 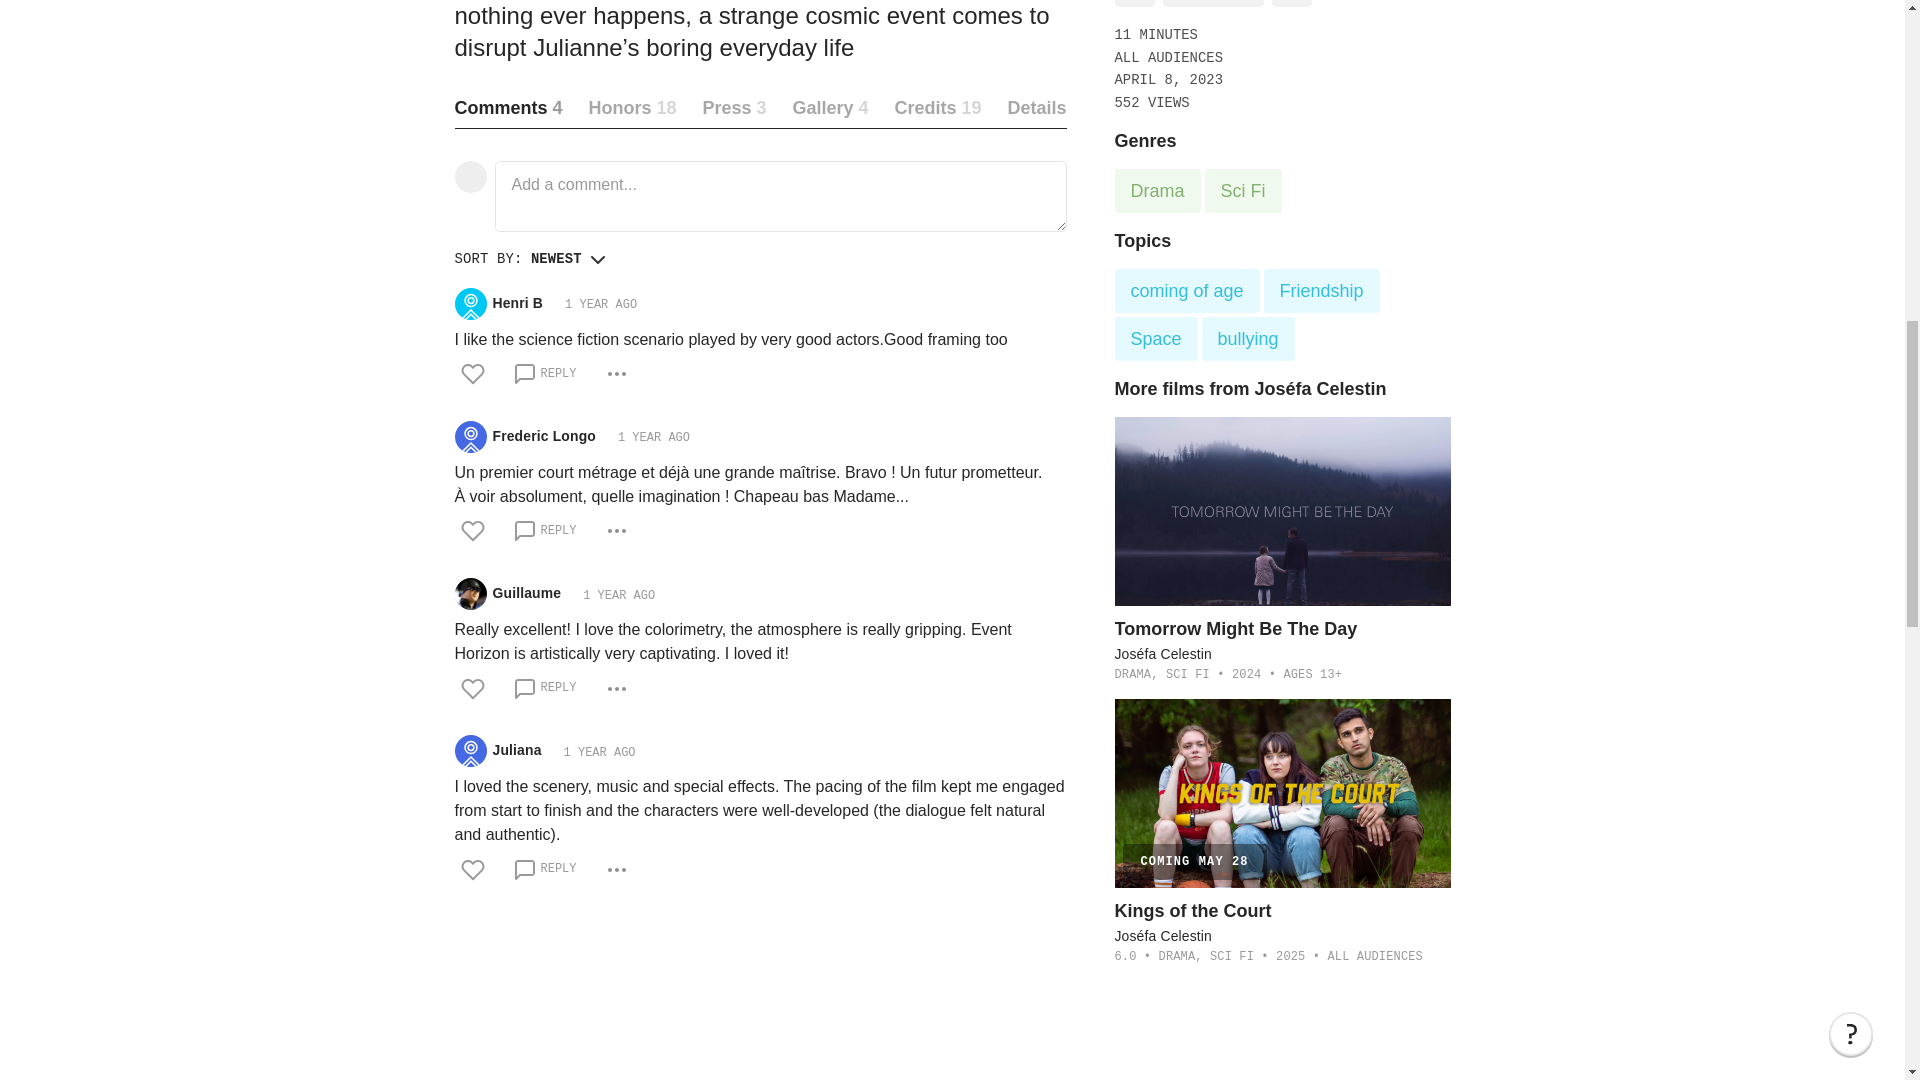 I want to click on Honors 18, so click(x=631, y=108).